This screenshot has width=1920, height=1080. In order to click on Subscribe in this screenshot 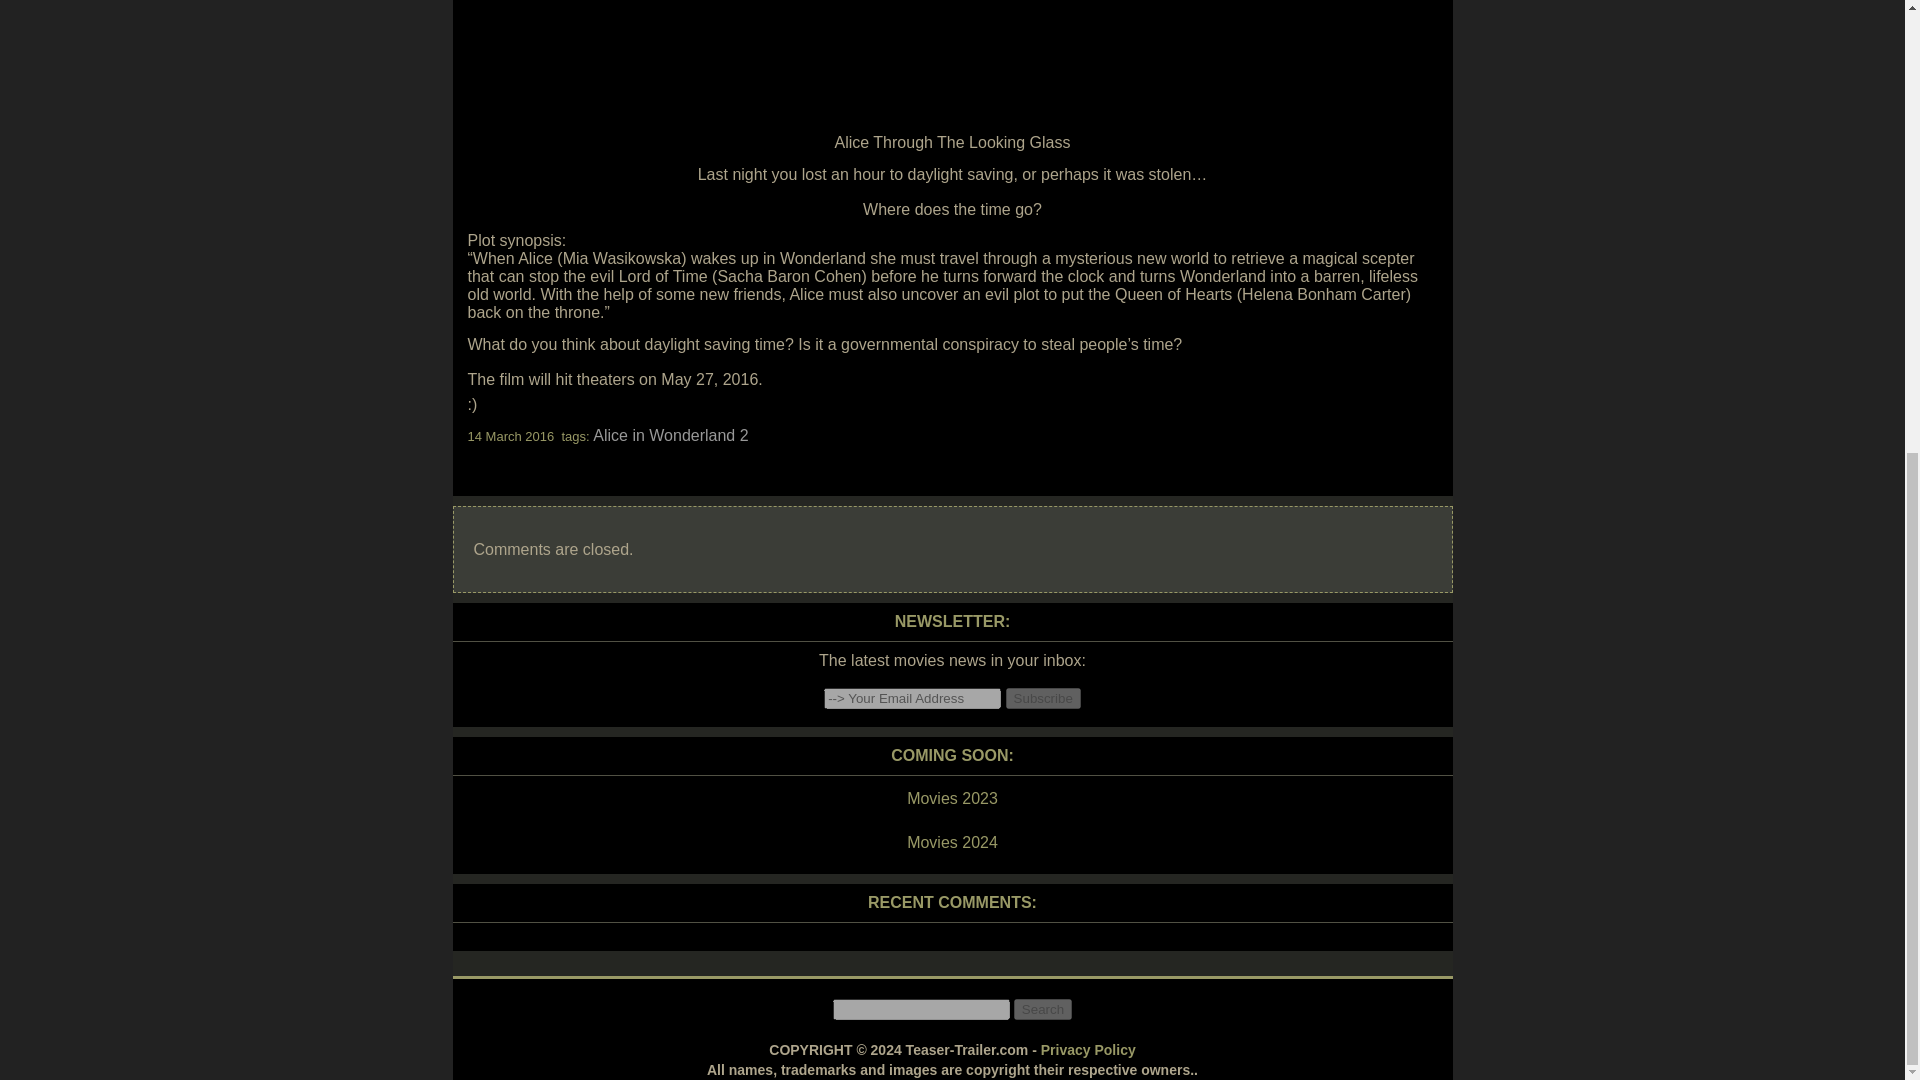, I will do `click(1043, 698)`.